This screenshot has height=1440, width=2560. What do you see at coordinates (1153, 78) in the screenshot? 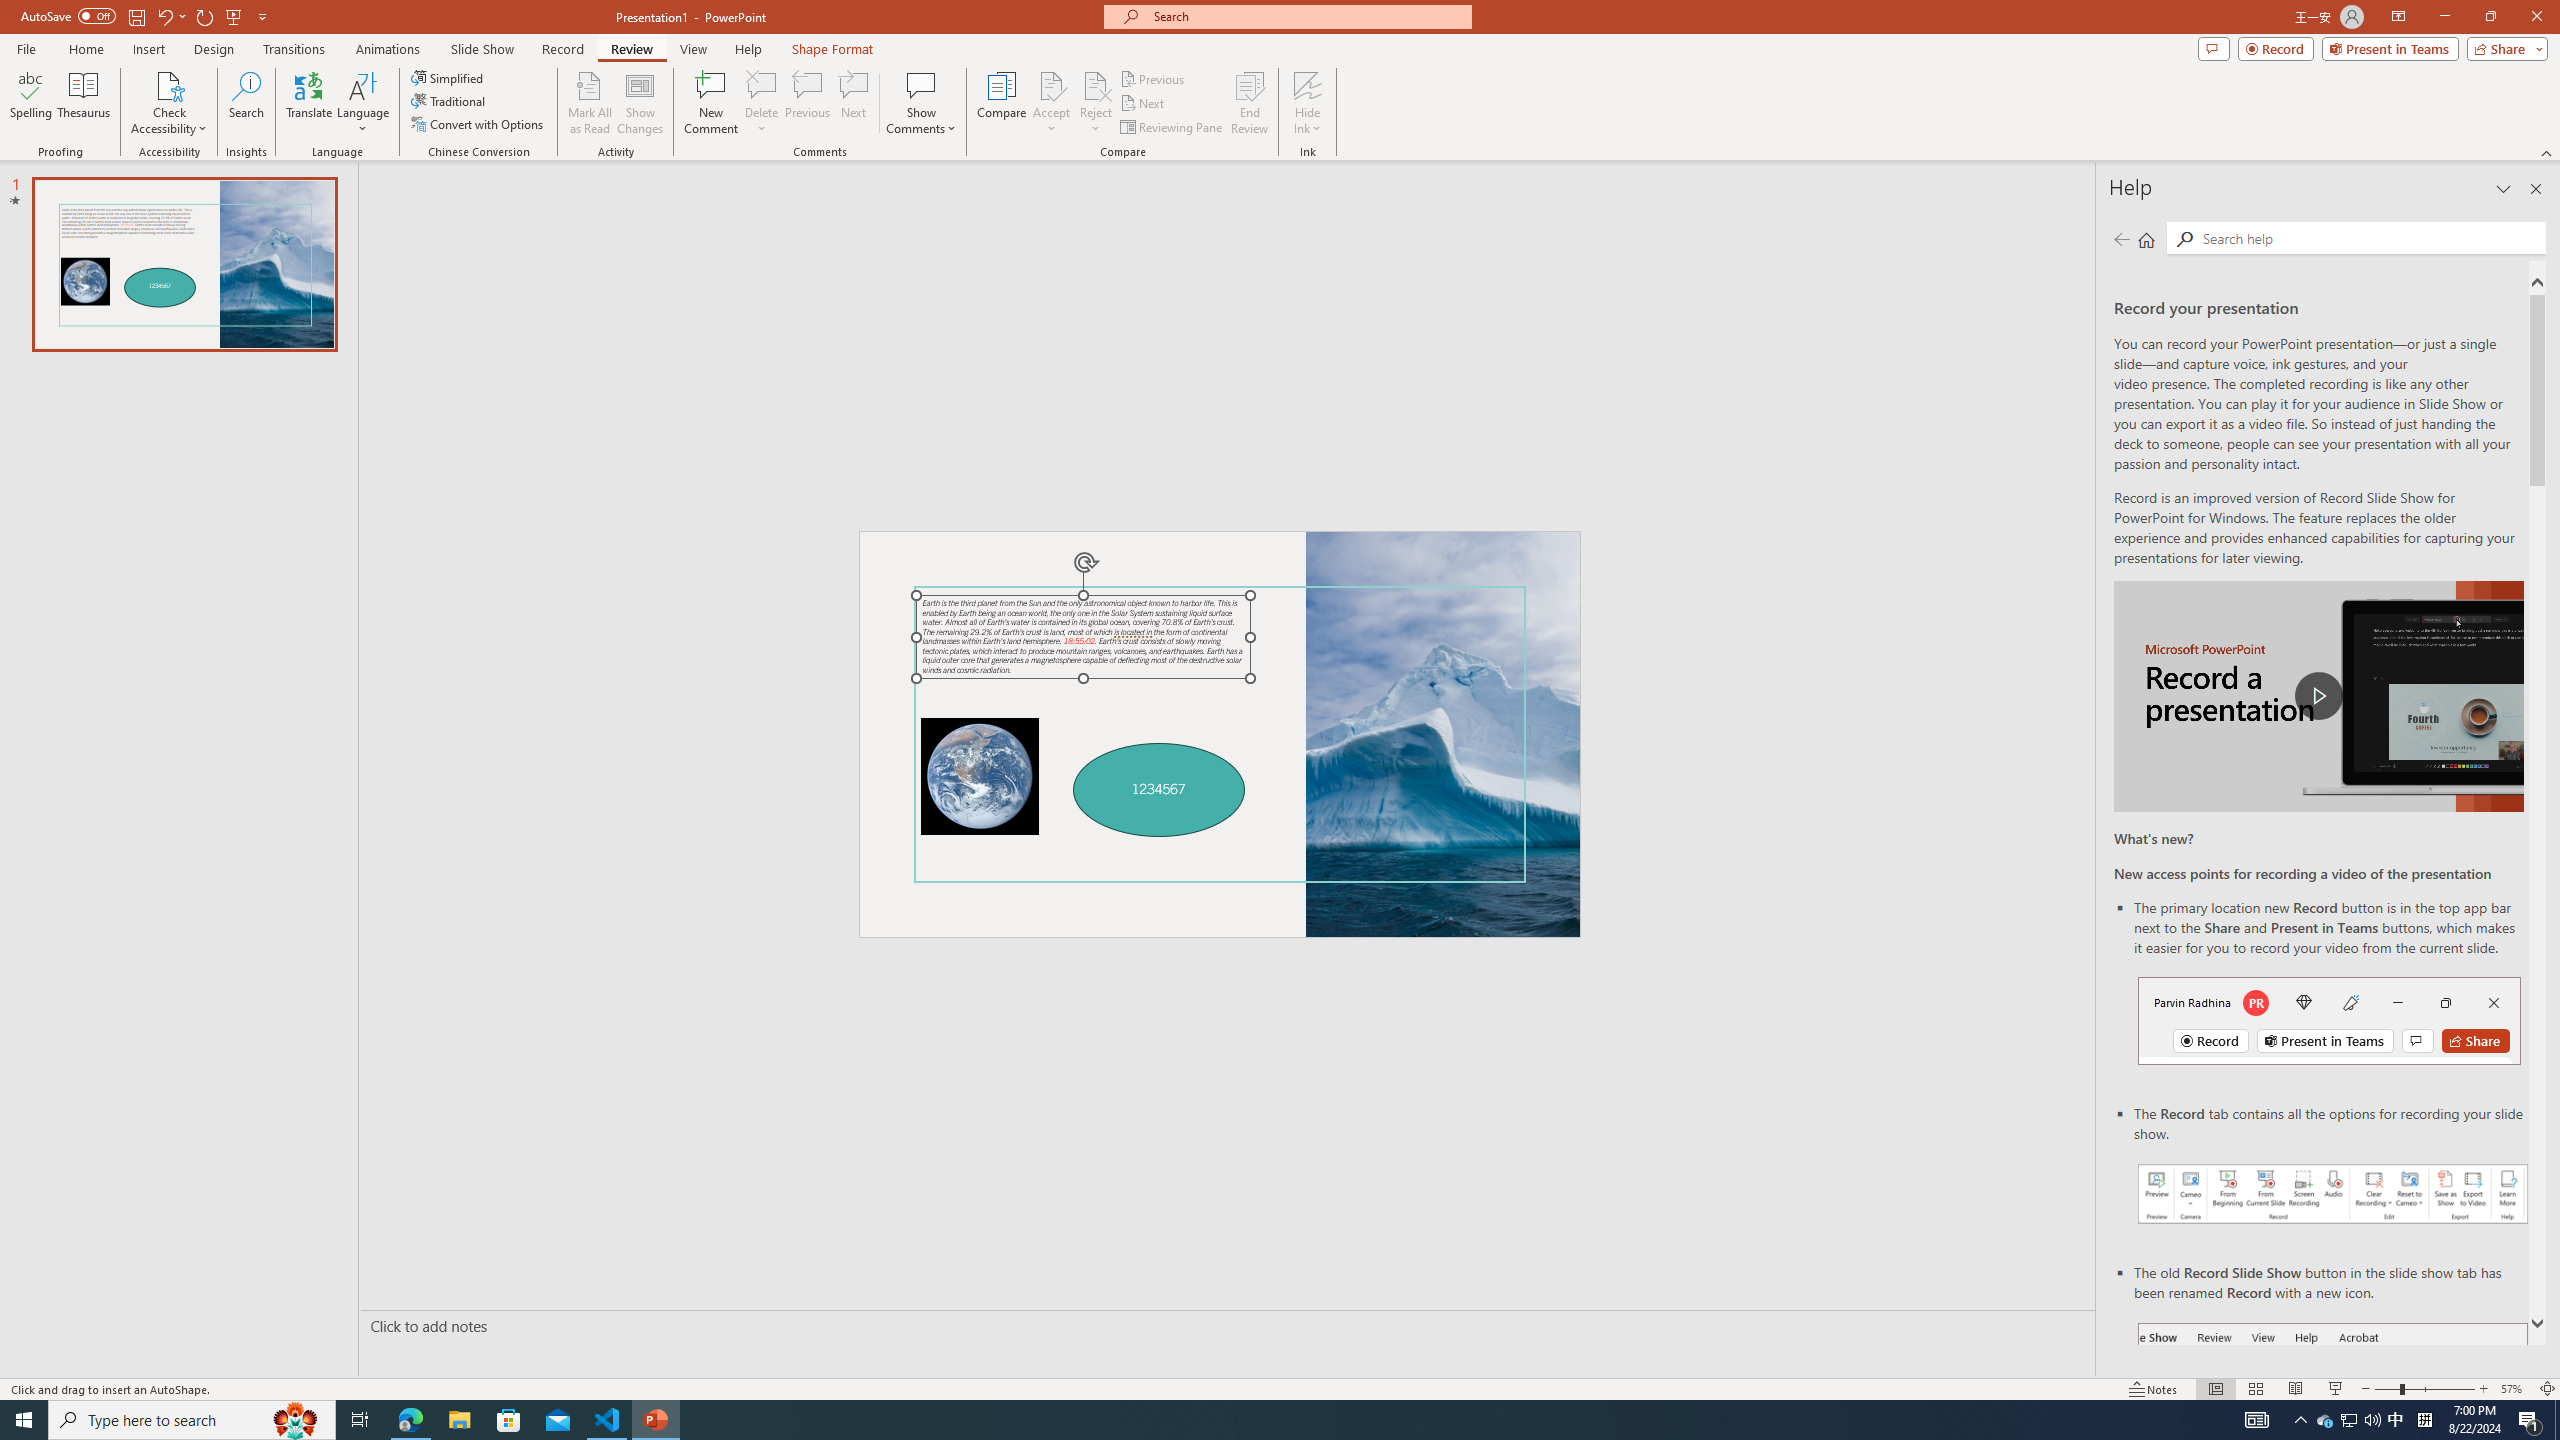
I see `Previous` at bounding box center [1153, 78].